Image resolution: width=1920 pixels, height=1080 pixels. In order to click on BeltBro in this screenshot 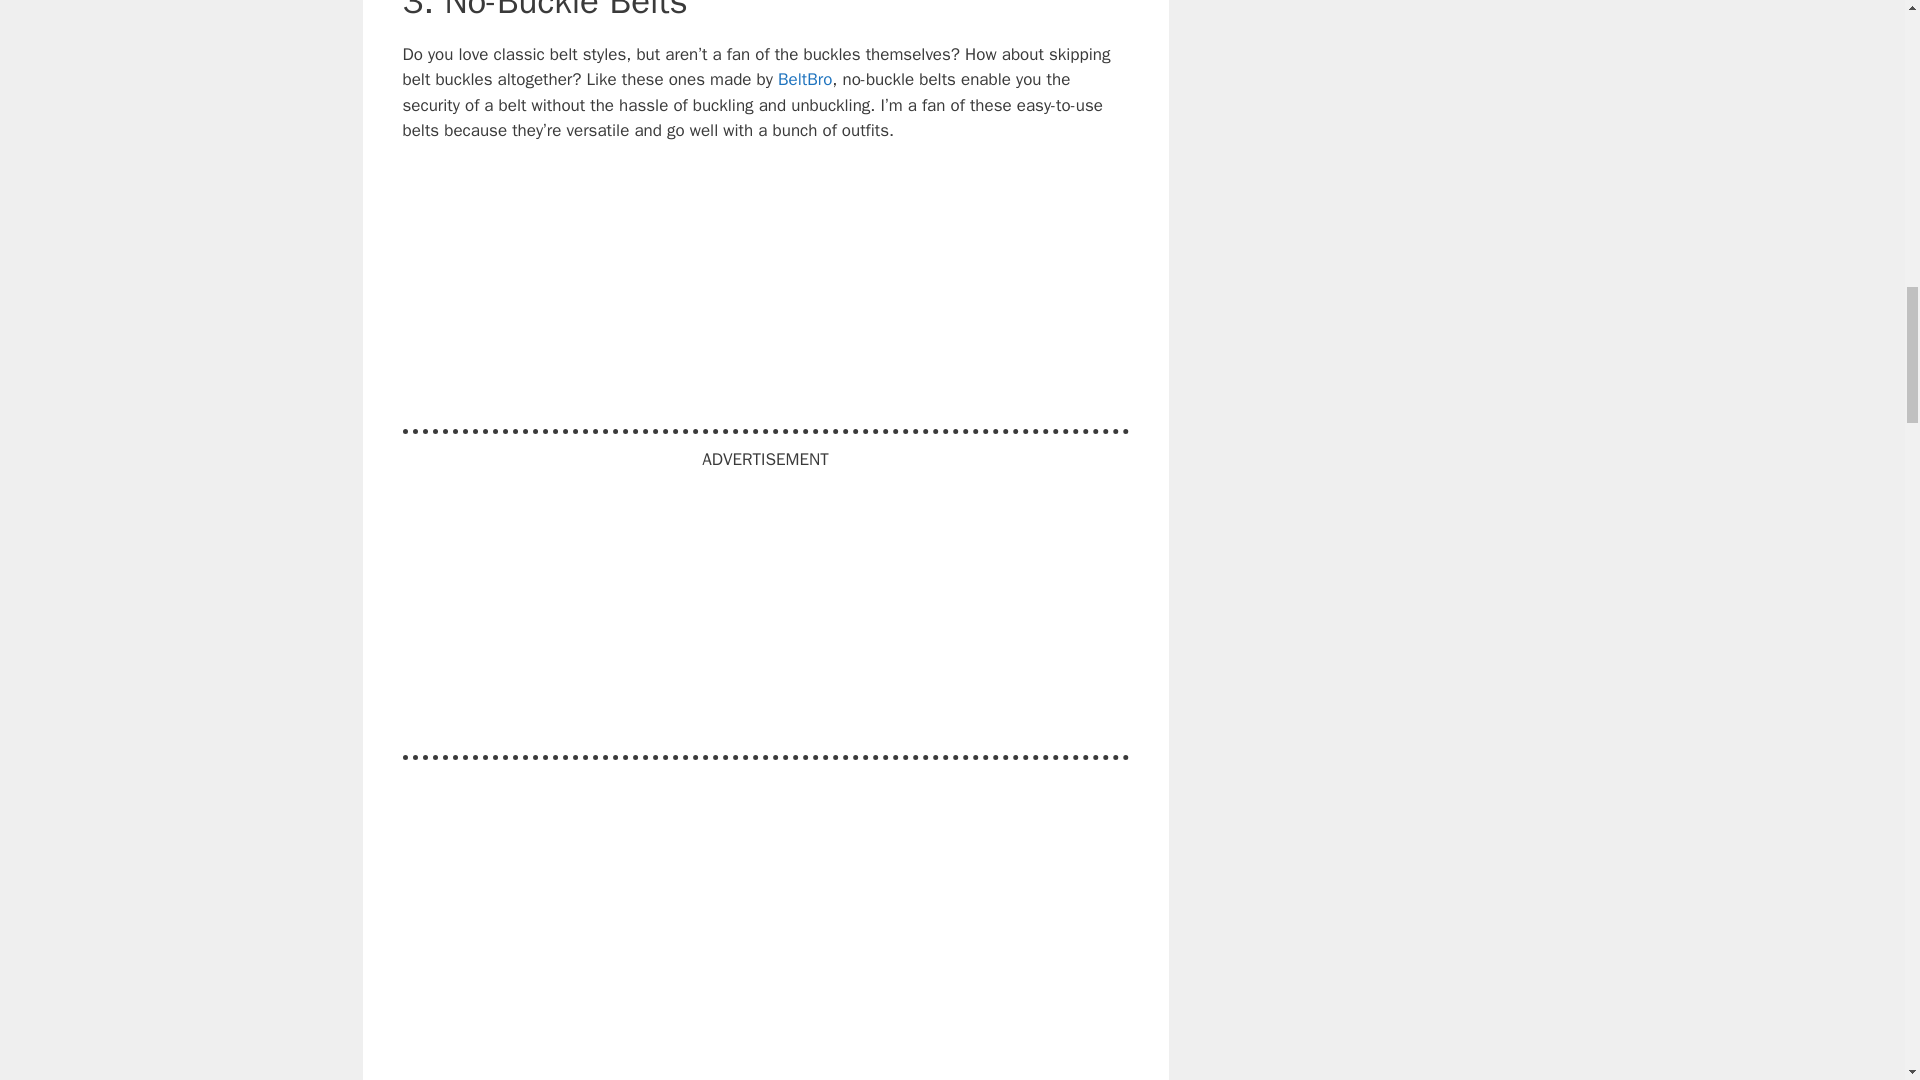, I will do `click(804, 79)`.